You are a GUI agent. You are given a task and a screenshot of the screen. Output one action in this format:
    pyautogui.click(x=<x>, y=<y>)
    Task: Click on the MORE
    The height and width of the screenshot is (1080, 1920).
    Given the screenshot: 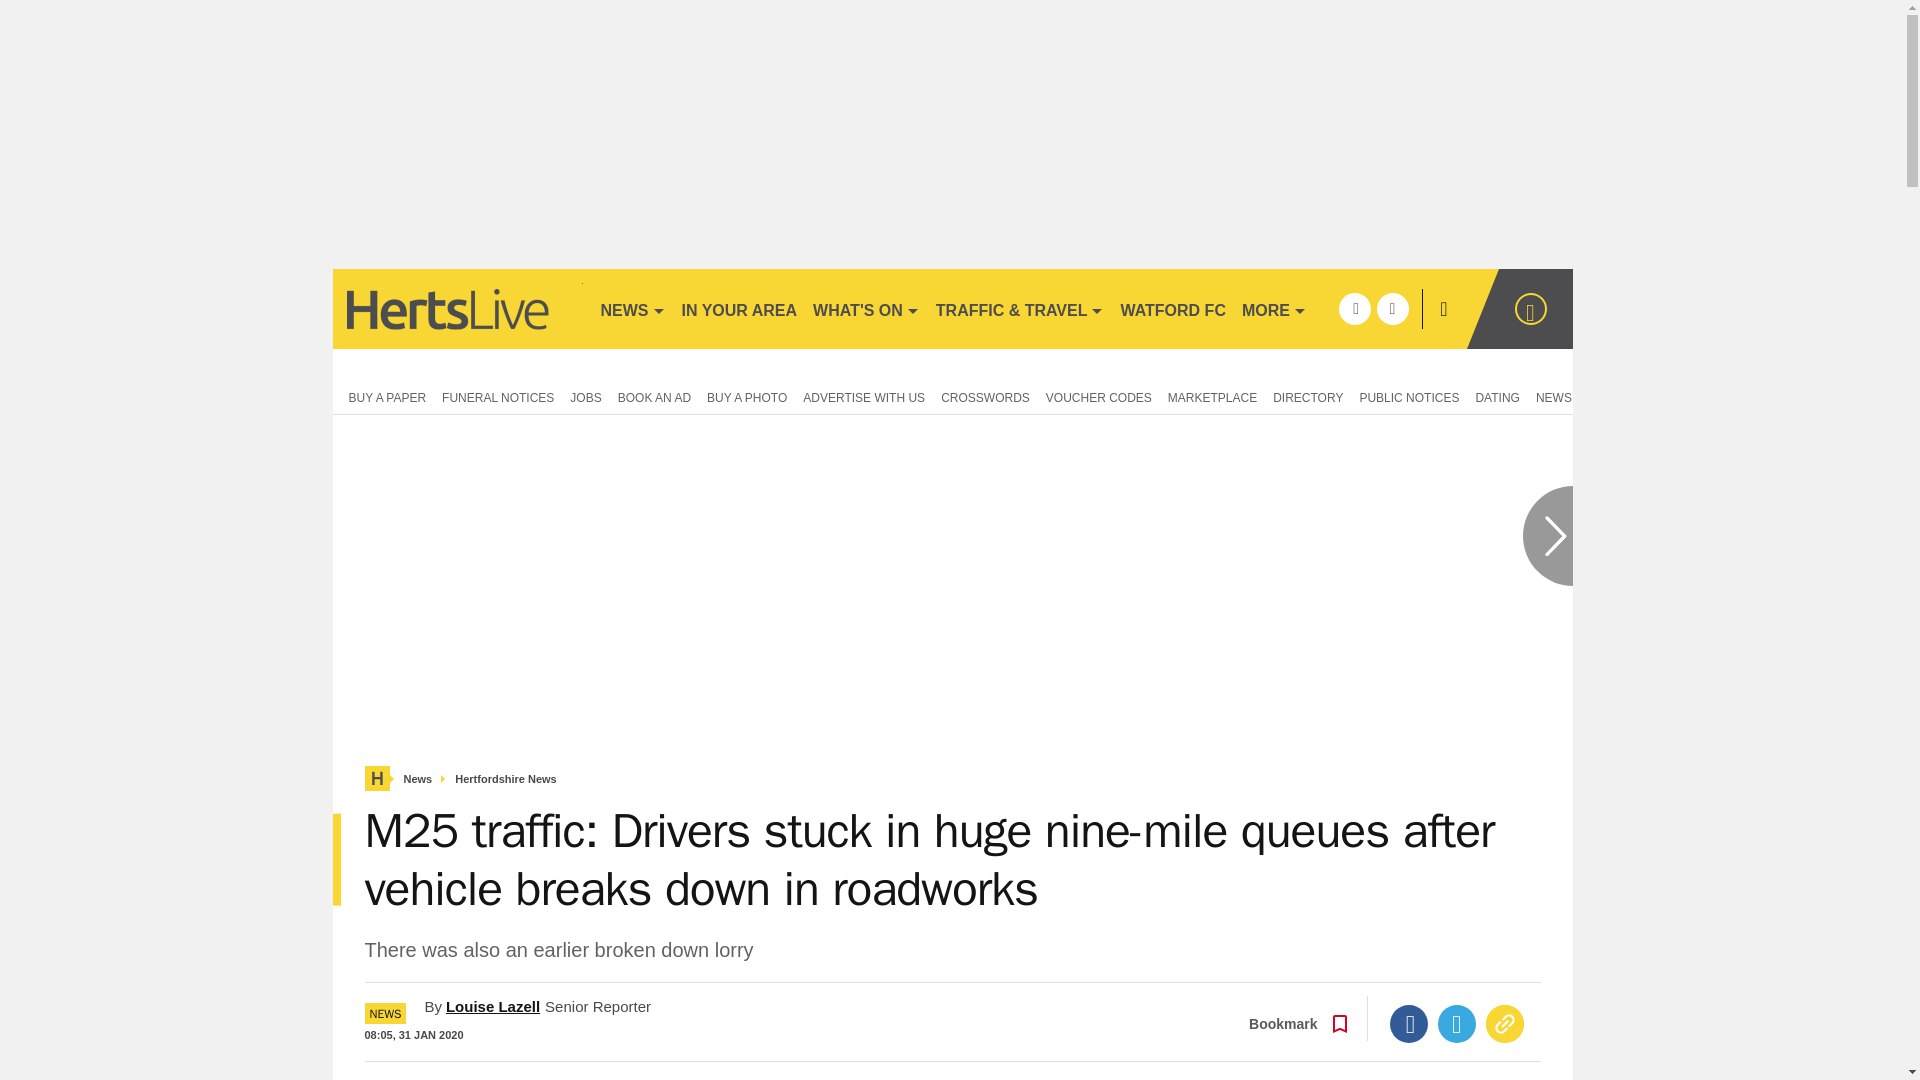 What is the action you would take?
    pyautogui.click(x=1274, y=308)
    